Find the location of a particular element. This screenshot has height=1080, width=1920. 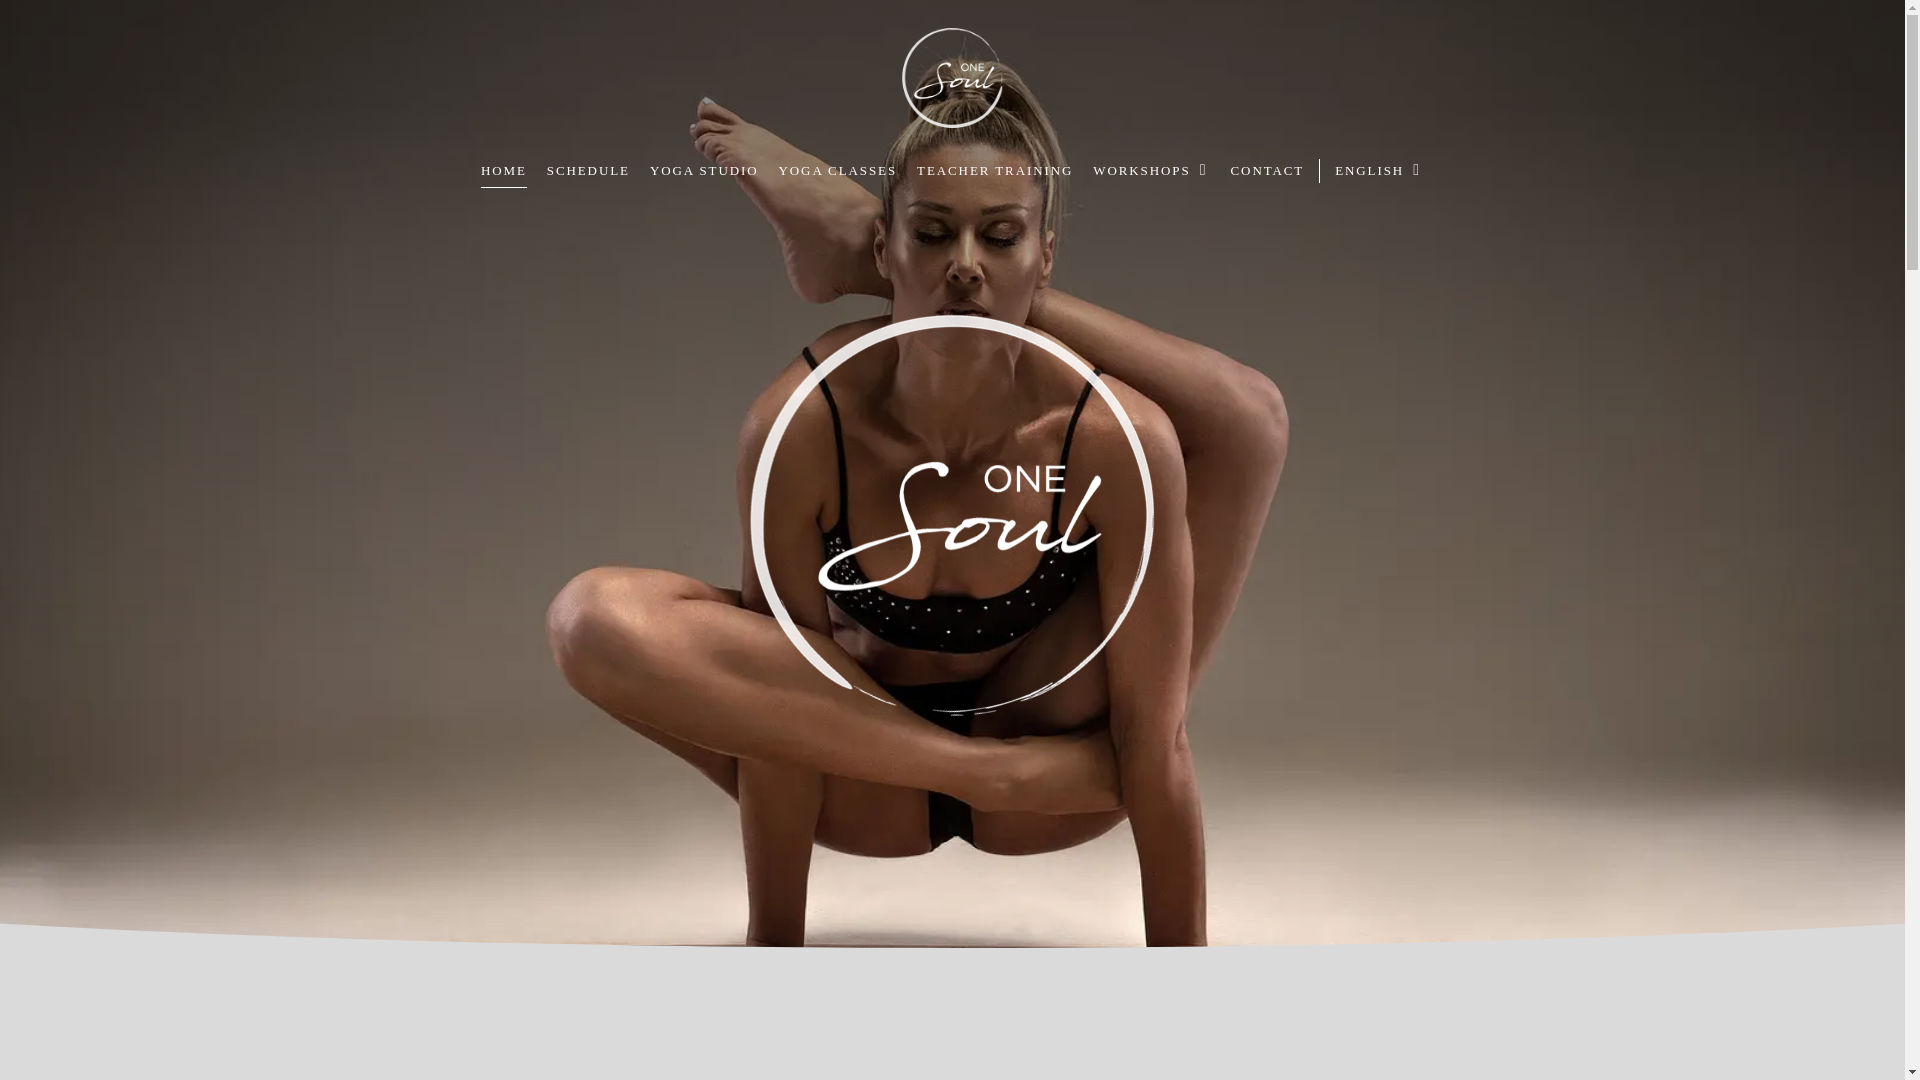

WORKSHOPS is located at coordinates (1150, 170).